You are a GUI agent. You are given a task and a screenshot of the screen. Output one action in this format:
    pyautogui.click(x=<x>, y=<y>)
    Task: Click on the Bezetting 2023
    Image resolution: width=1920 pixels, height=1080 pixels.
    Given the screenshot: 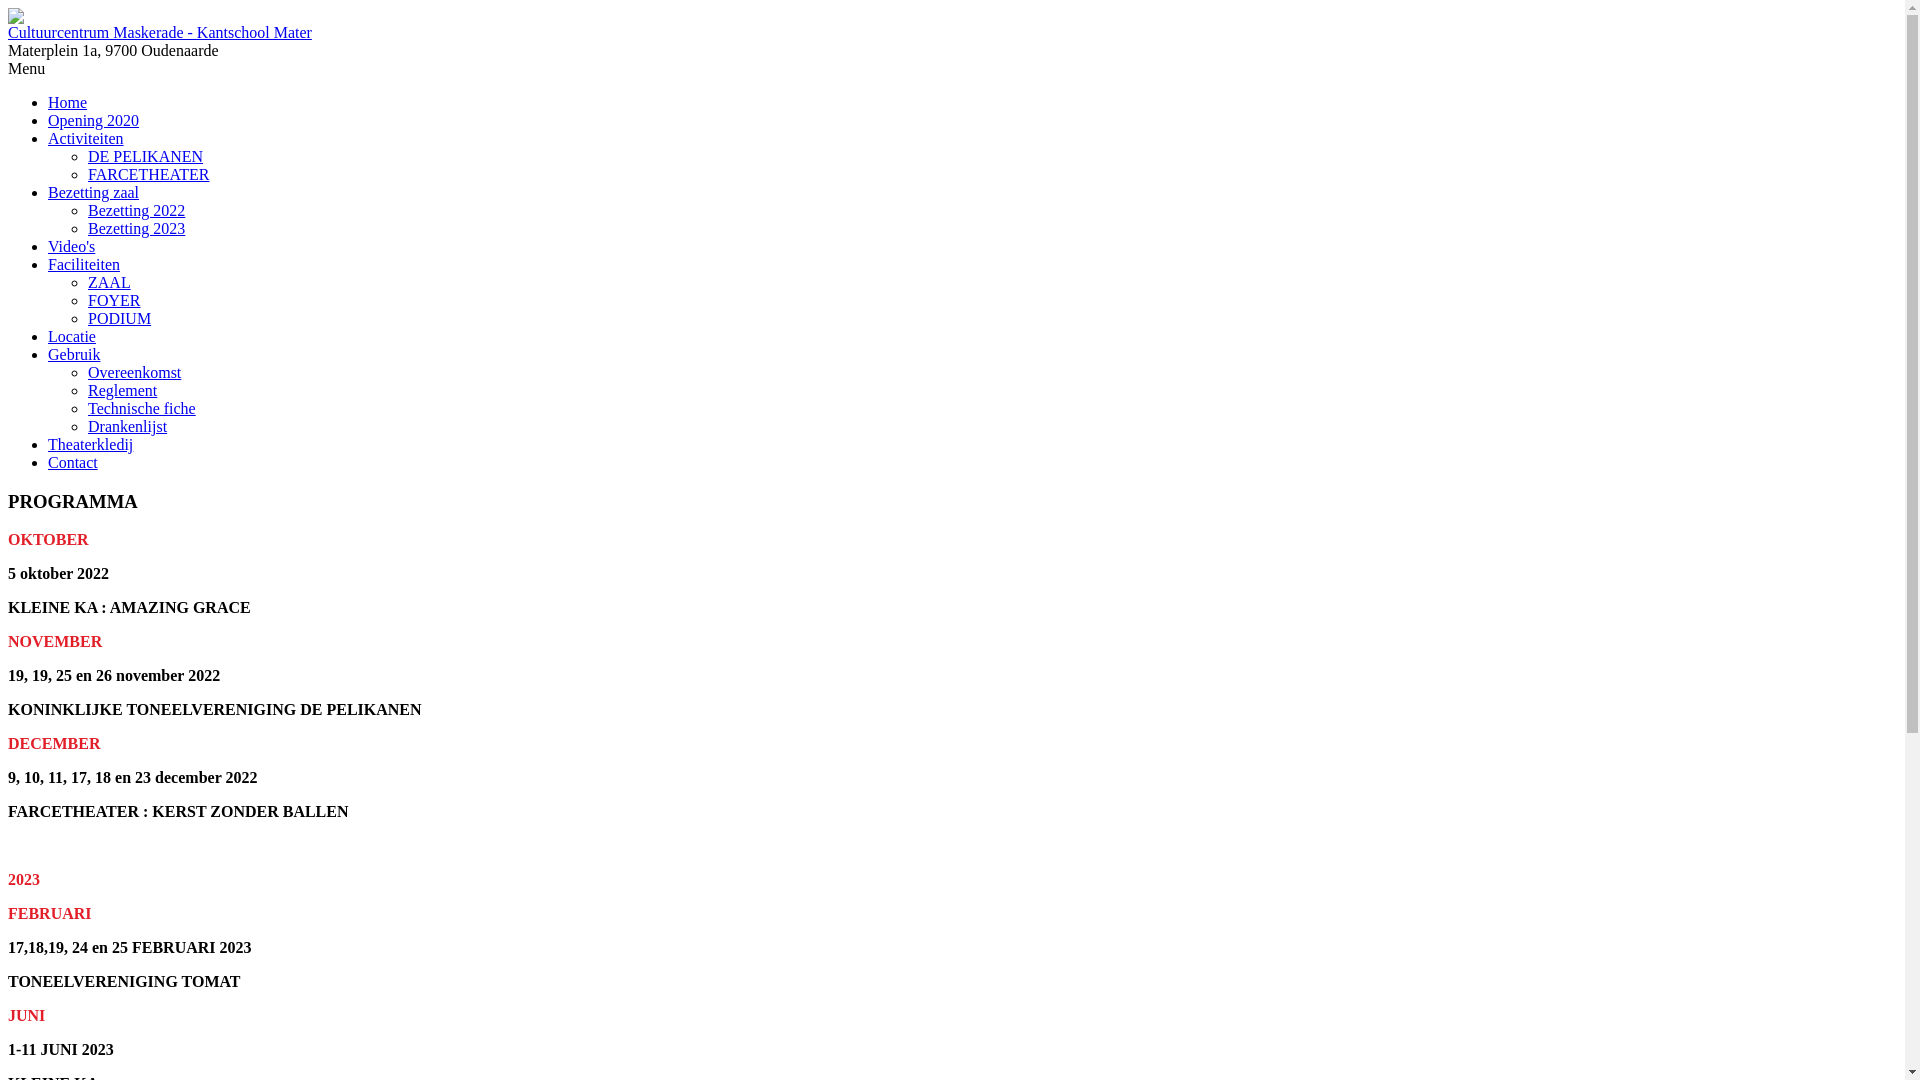 What is the action you would take?
    pyautogui.click(x=136, y=228)
    